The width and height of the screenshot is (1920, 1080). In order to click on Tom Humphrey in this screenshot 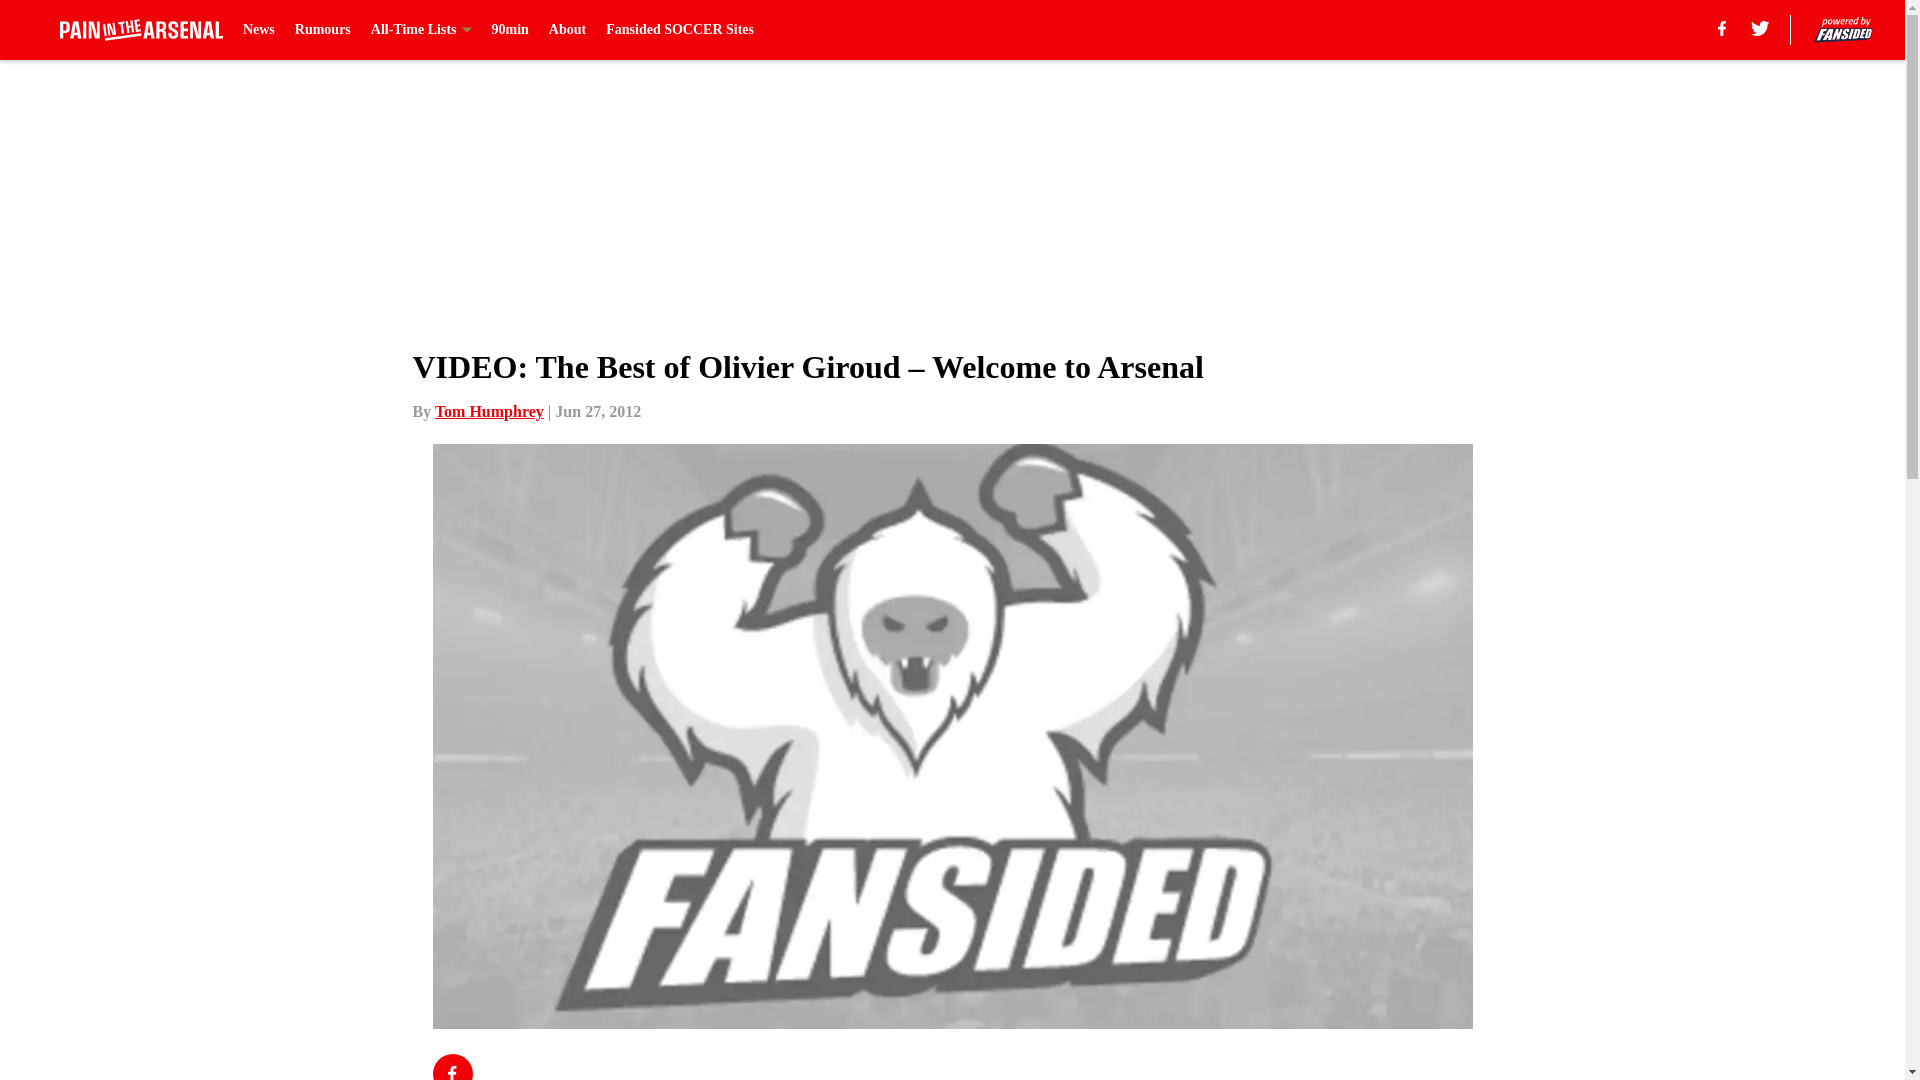, I will do `click(489, 411)`.